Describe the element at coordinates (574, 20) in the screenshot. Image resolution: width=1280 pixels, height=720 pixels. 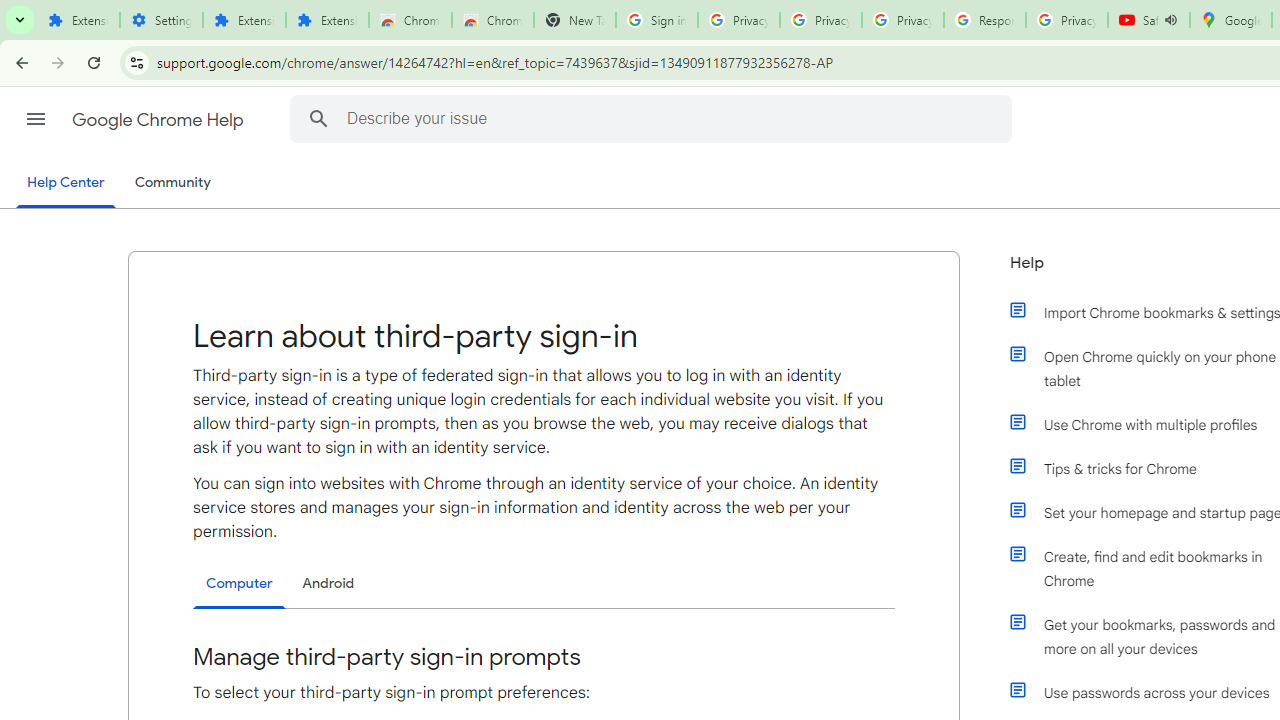
I see `New Tab` at that location.